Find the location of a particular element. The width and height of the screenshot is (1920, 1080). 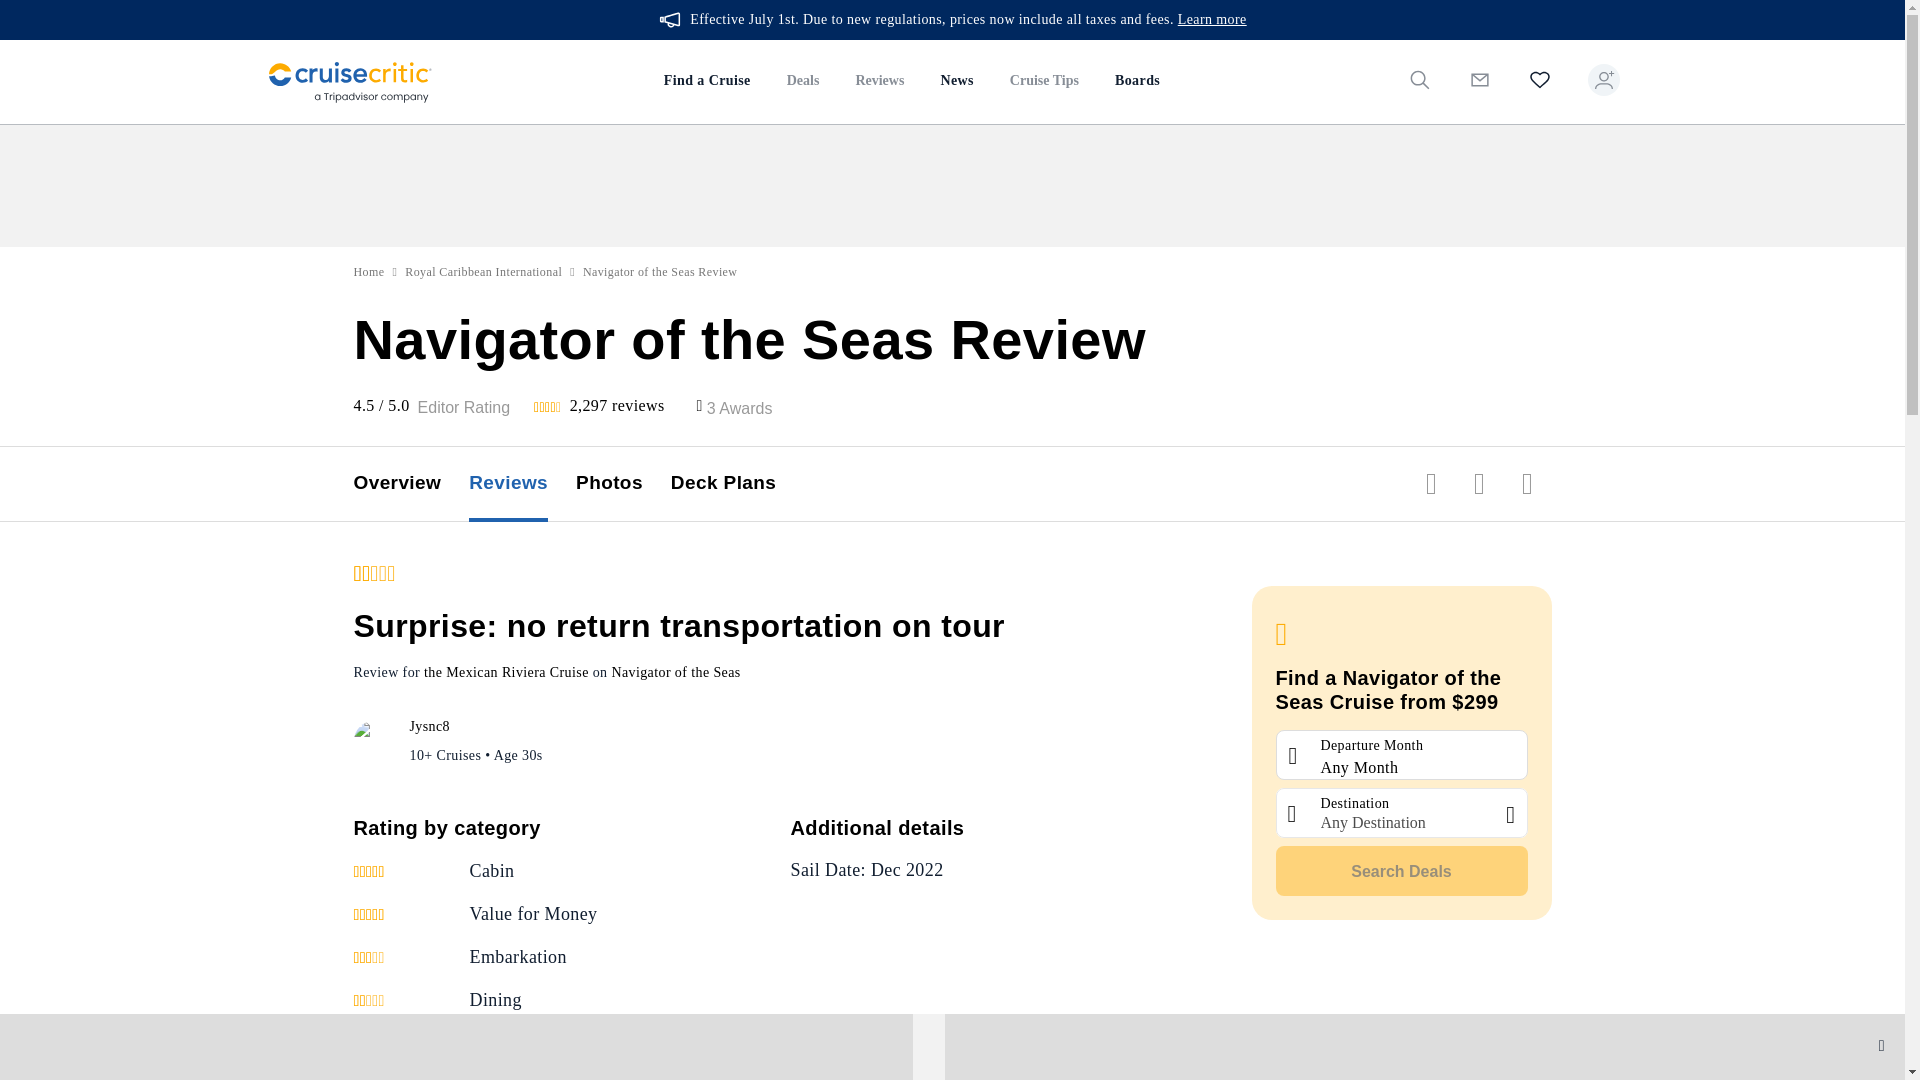

Editor Rating is located at coordinates (464, 407).